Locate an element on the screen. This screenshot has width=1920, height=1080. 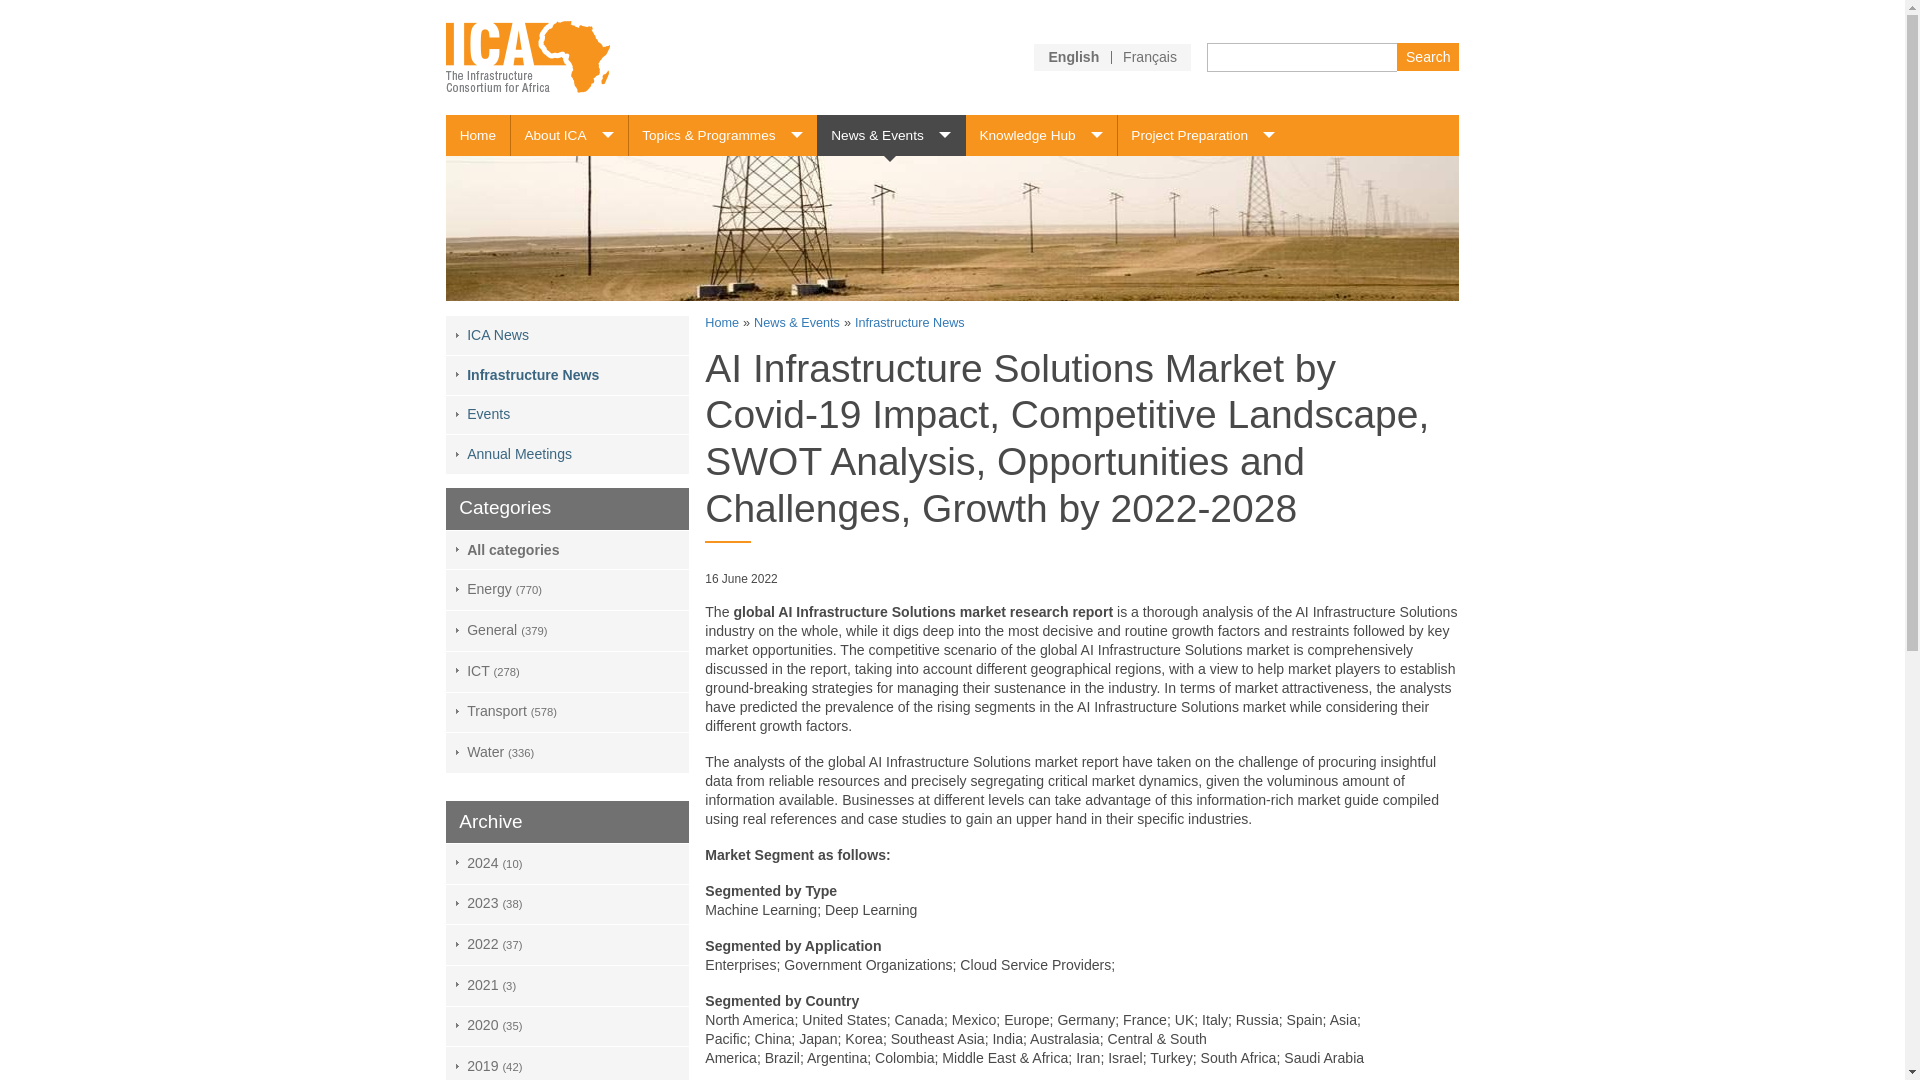
Article is located at coordinates (1073, 56).